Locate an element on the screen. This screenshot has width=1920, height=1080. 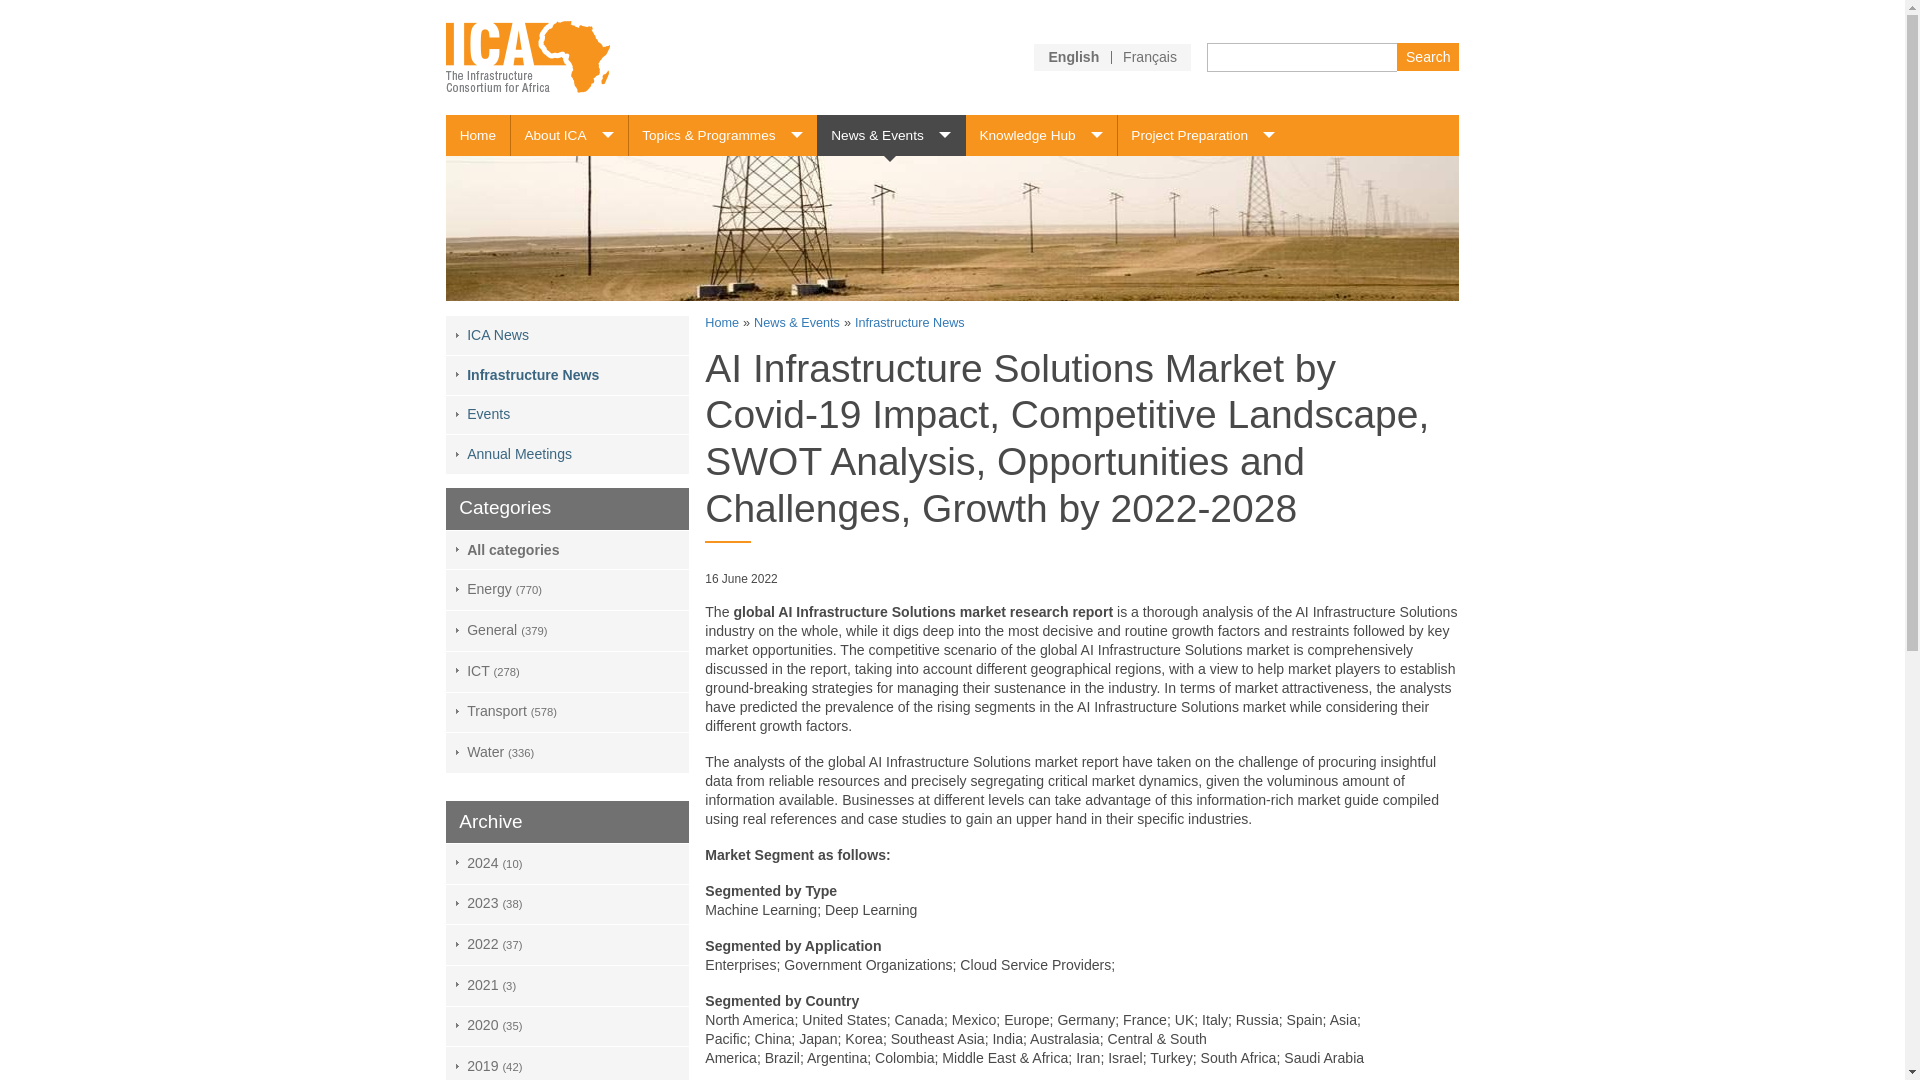
Article is located at coordinates (1073, 56).